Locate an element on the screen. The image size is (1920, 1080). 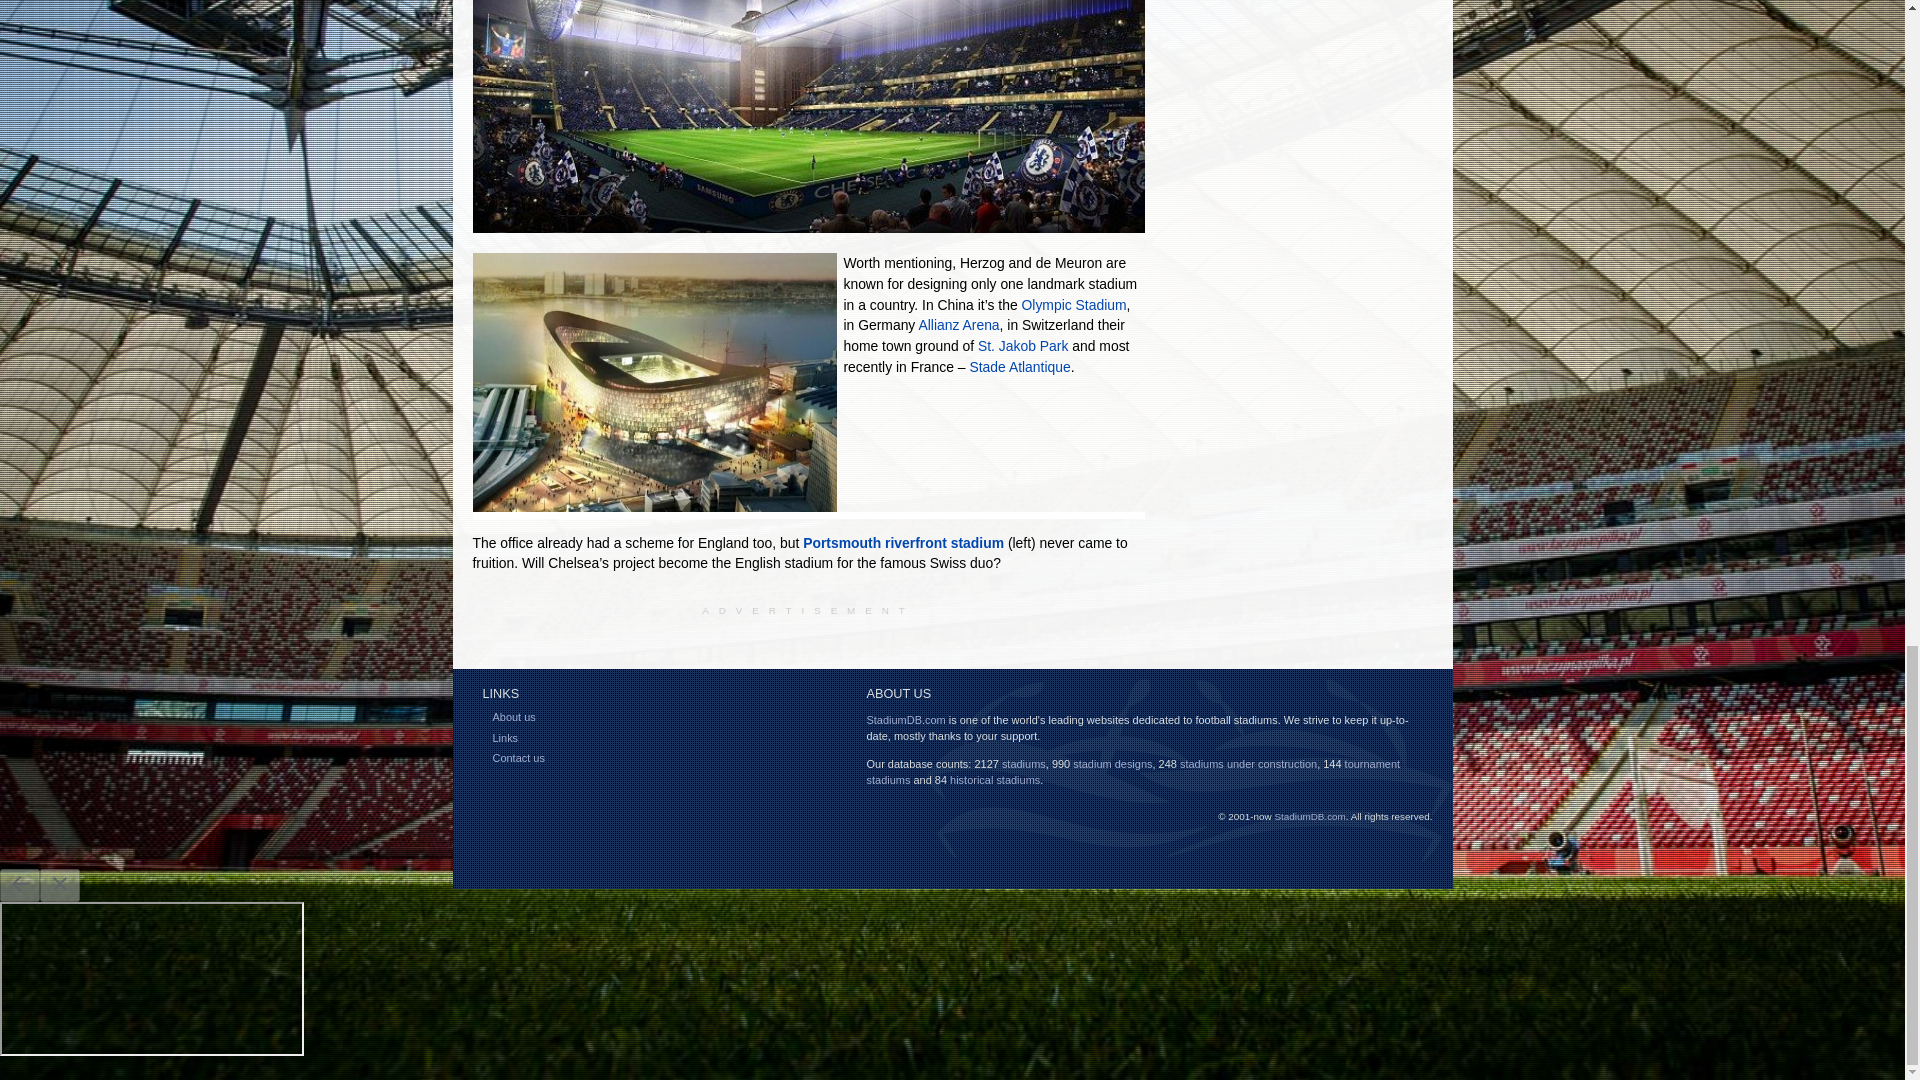
St. Jakob Park is located at coordinates (1022, 346).